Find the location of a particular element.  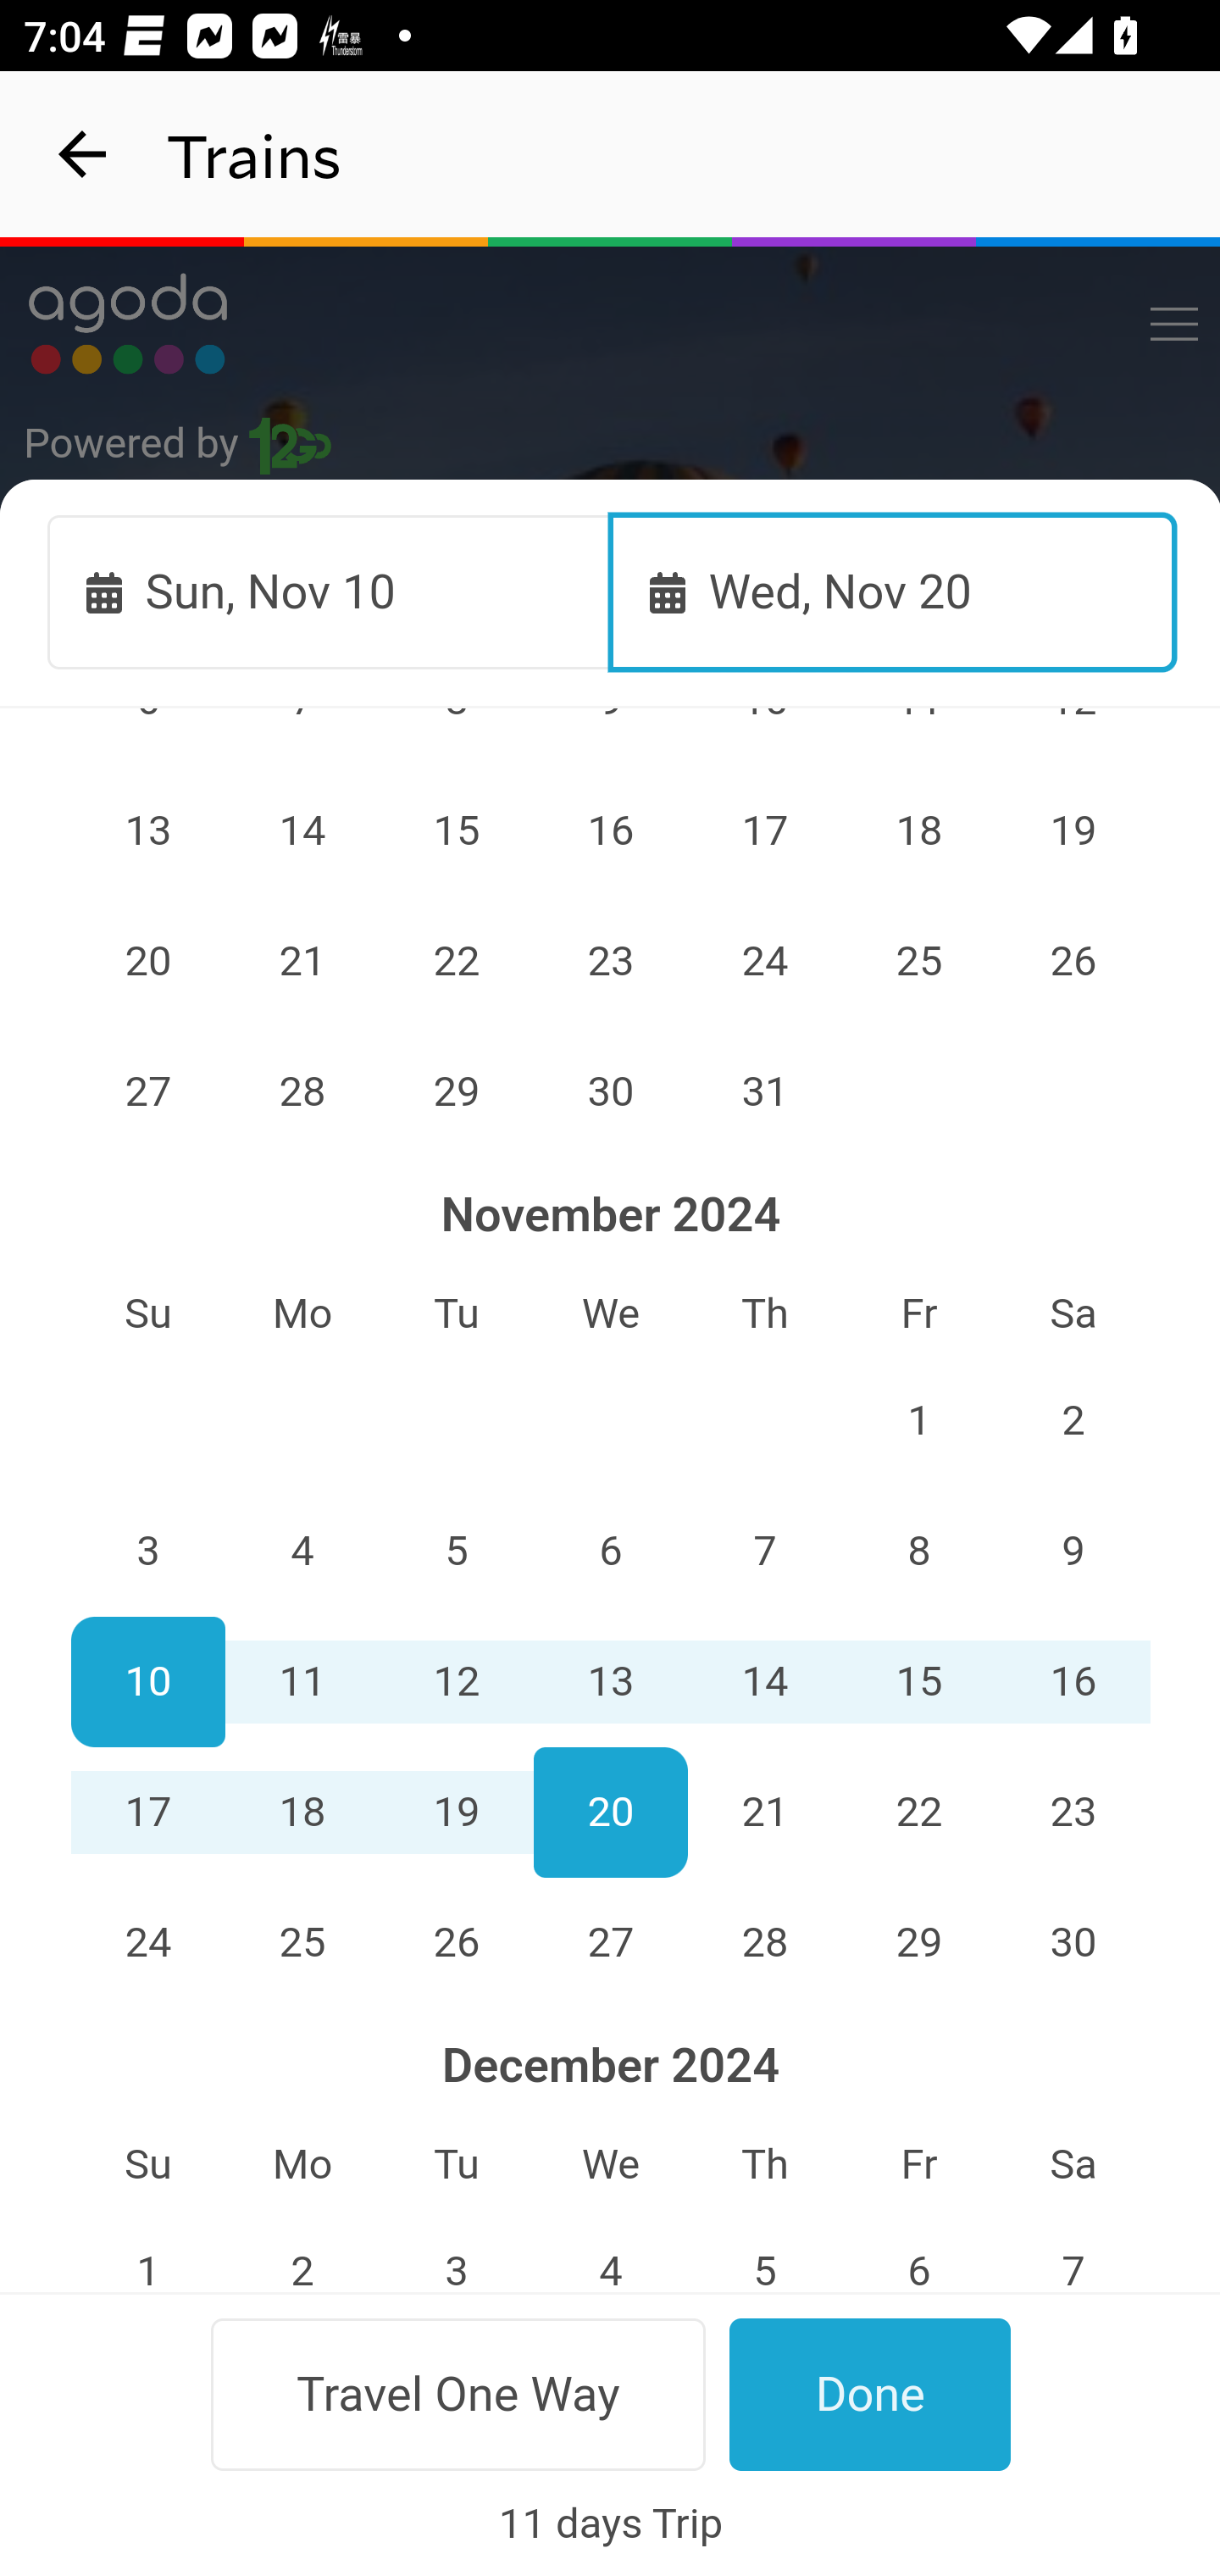

15 is located at coordinates (457, 830).